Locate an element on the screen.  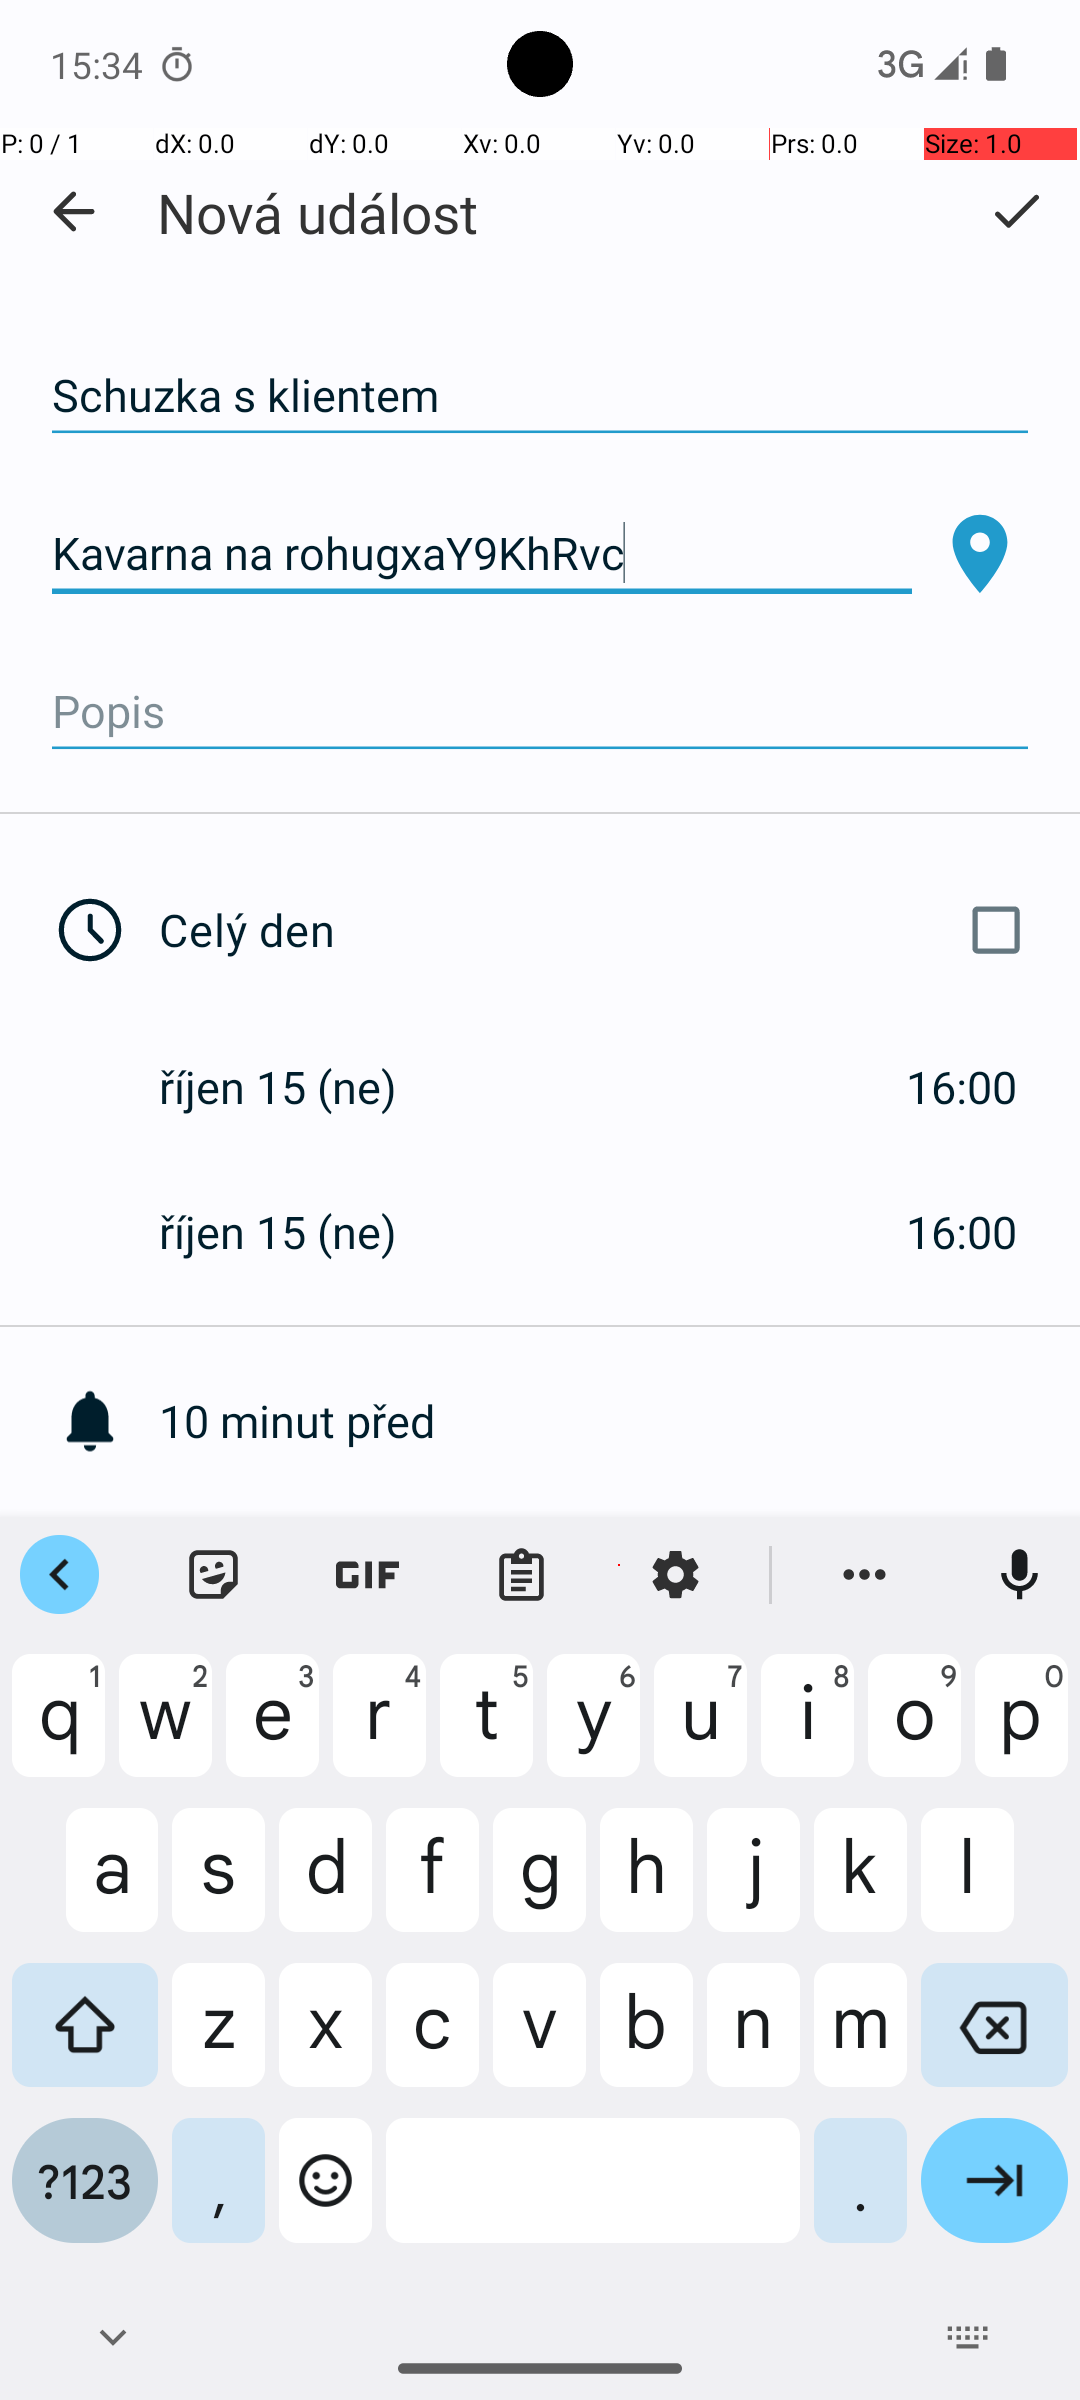
10 minut před is located at coordinates (620, 1420).